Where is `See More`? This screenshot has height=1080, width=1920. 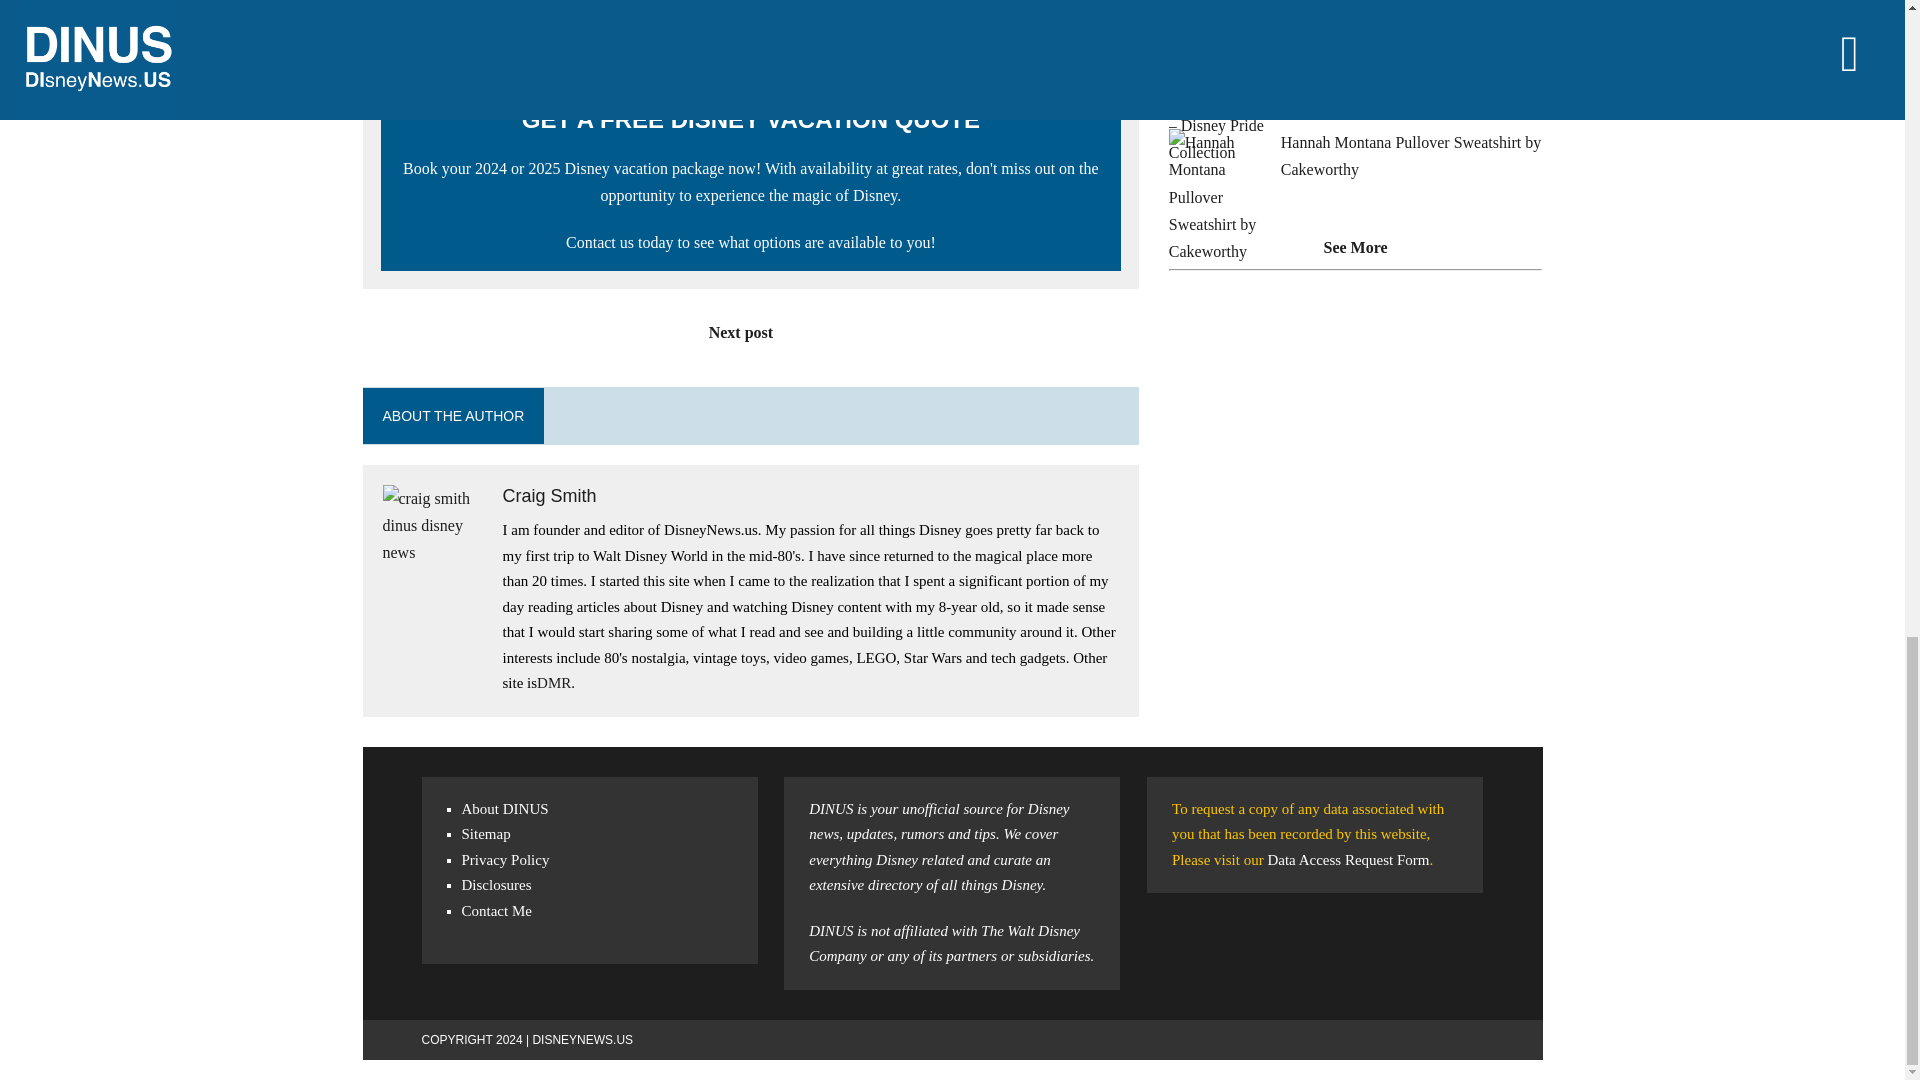 See More is located at coordinates (1356, 246).